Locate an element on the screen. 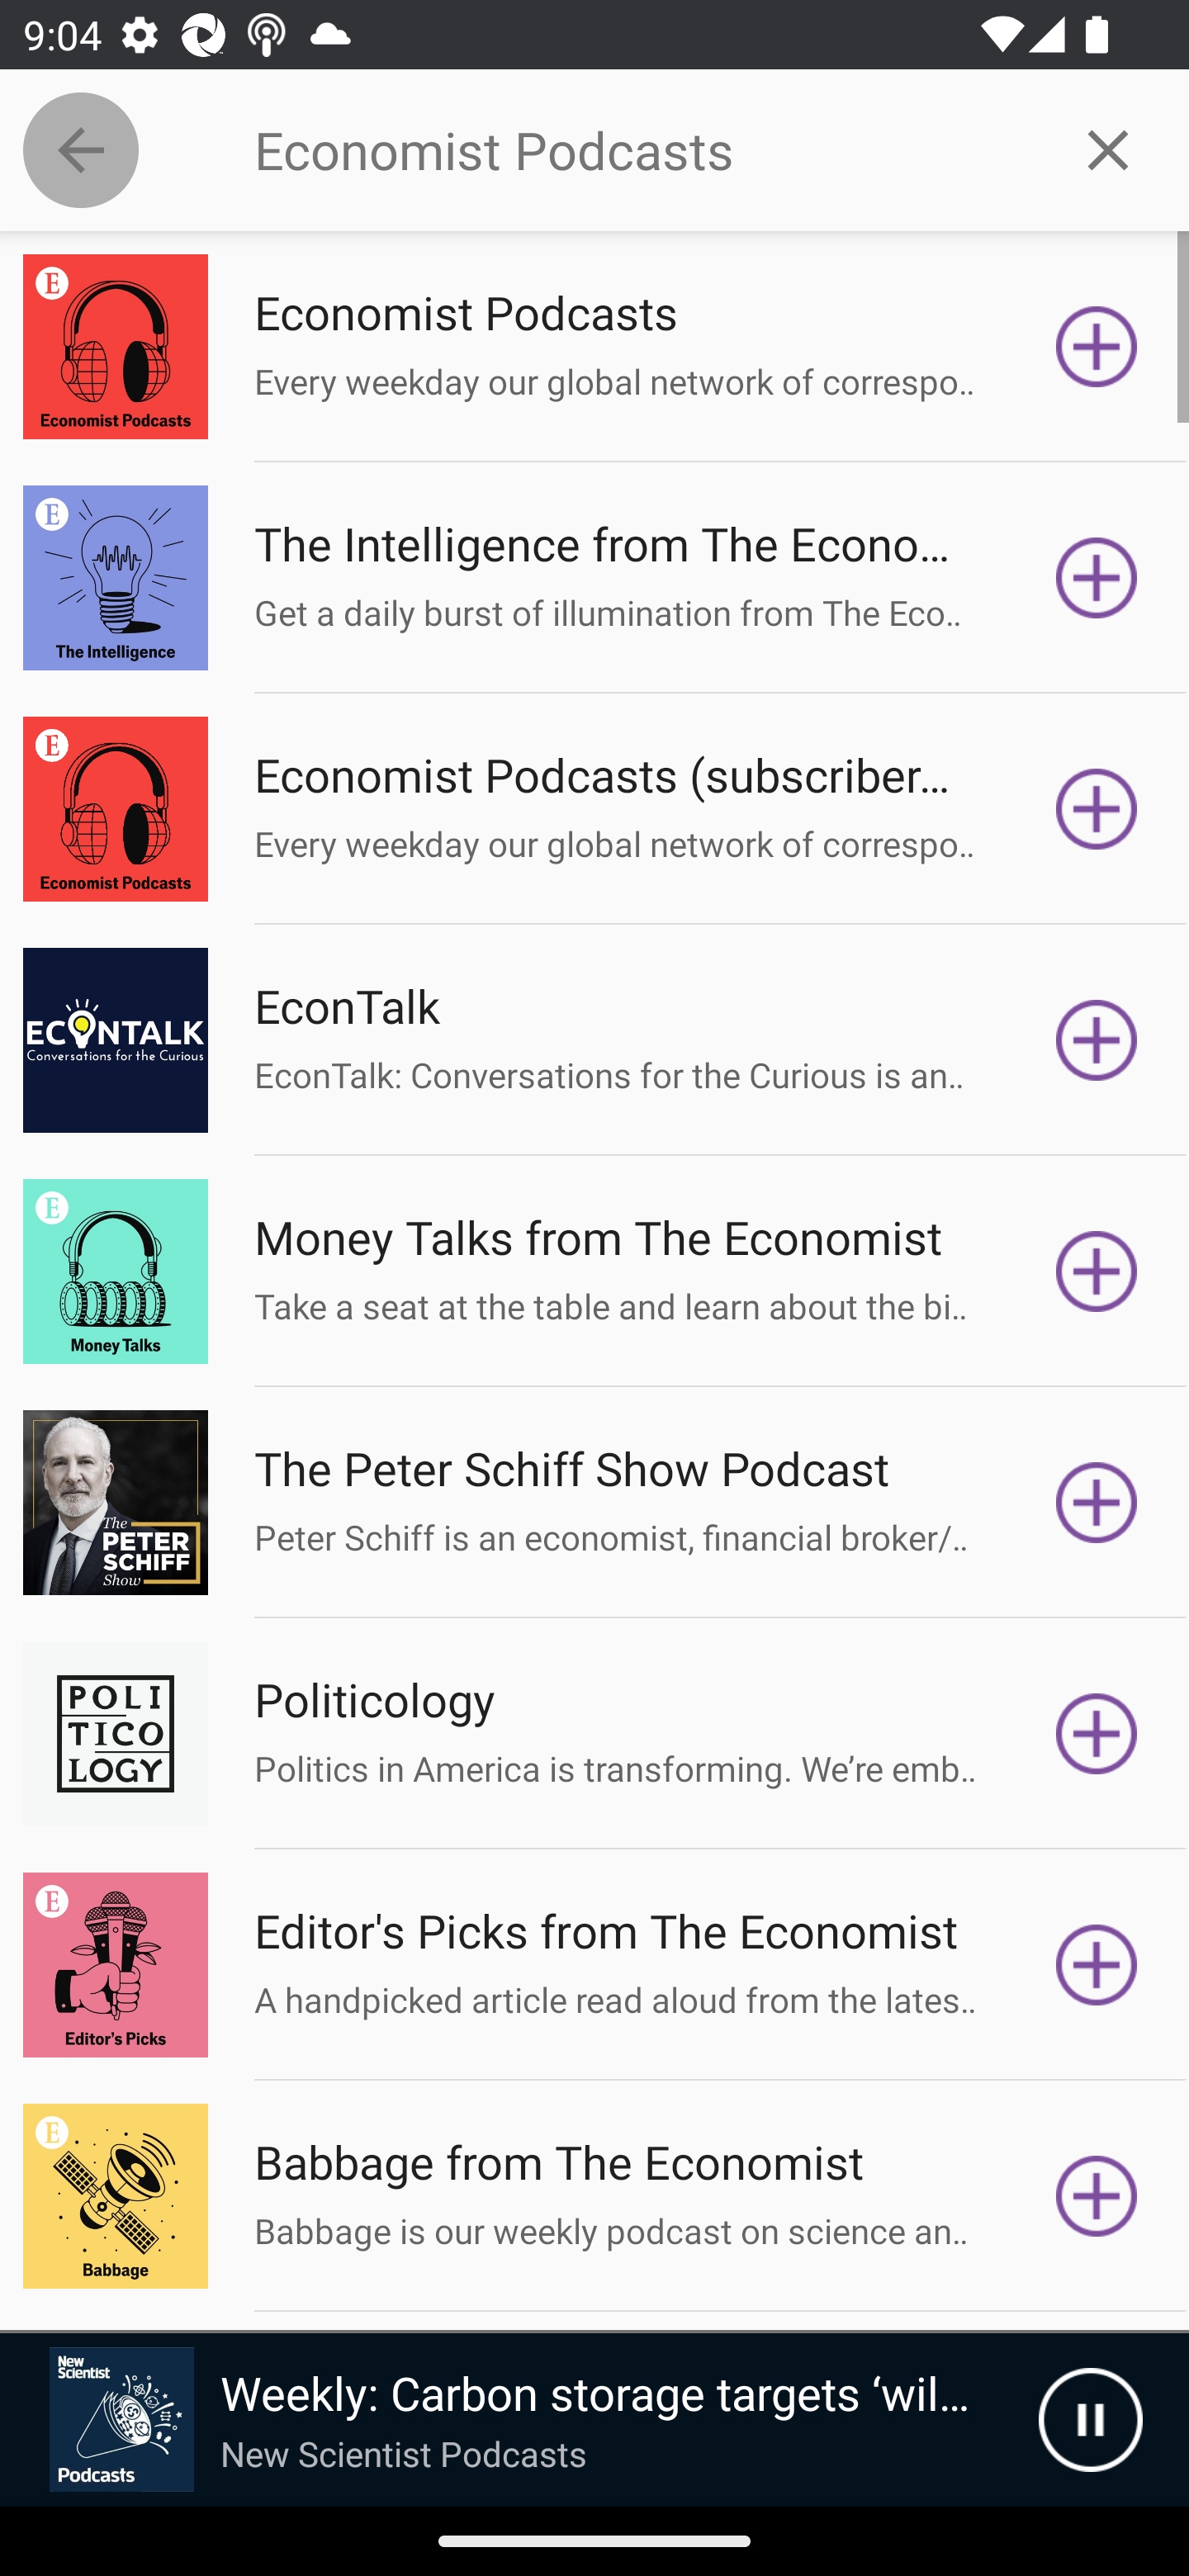 The height and width of the screenshot is (2576, 1189). Pause is located at coordinates (1090, 2420).